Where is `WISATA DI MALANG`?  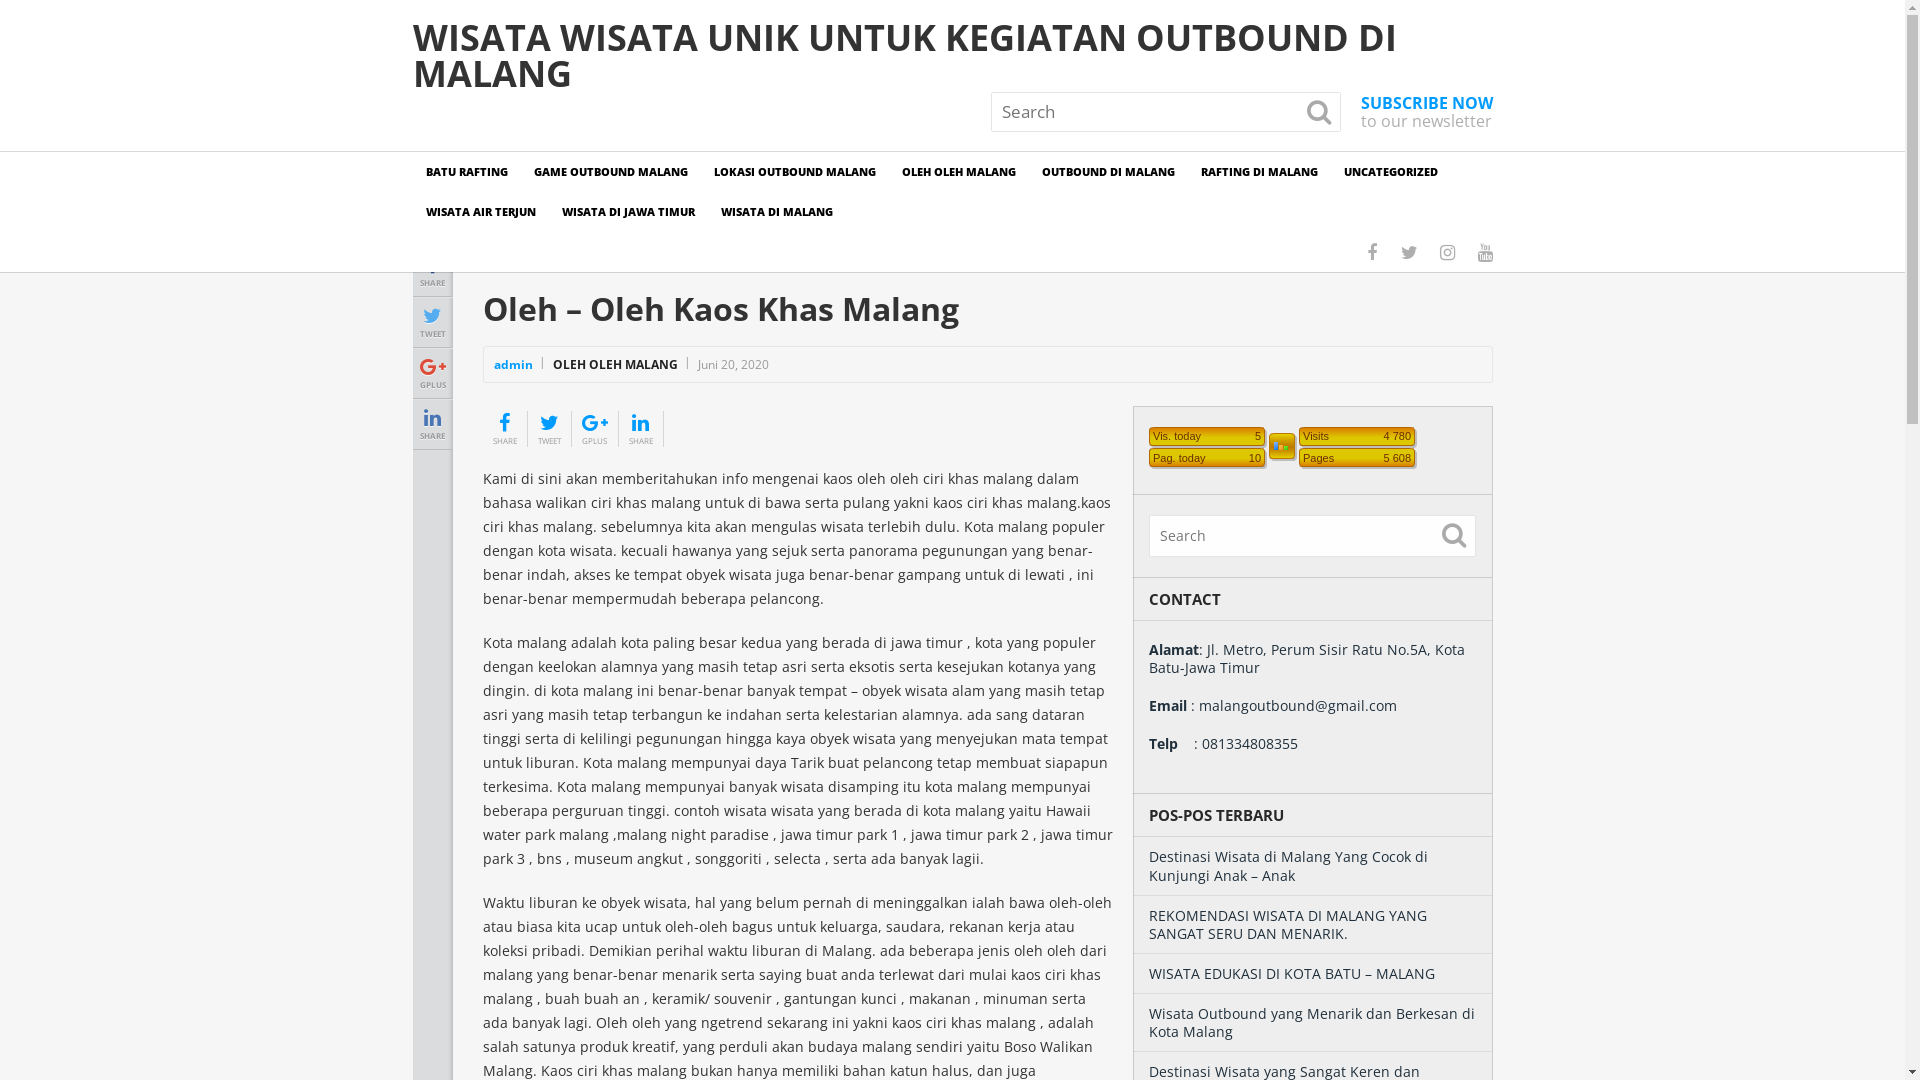 WISATA DI MALANG is located at coordinates (777, 212).